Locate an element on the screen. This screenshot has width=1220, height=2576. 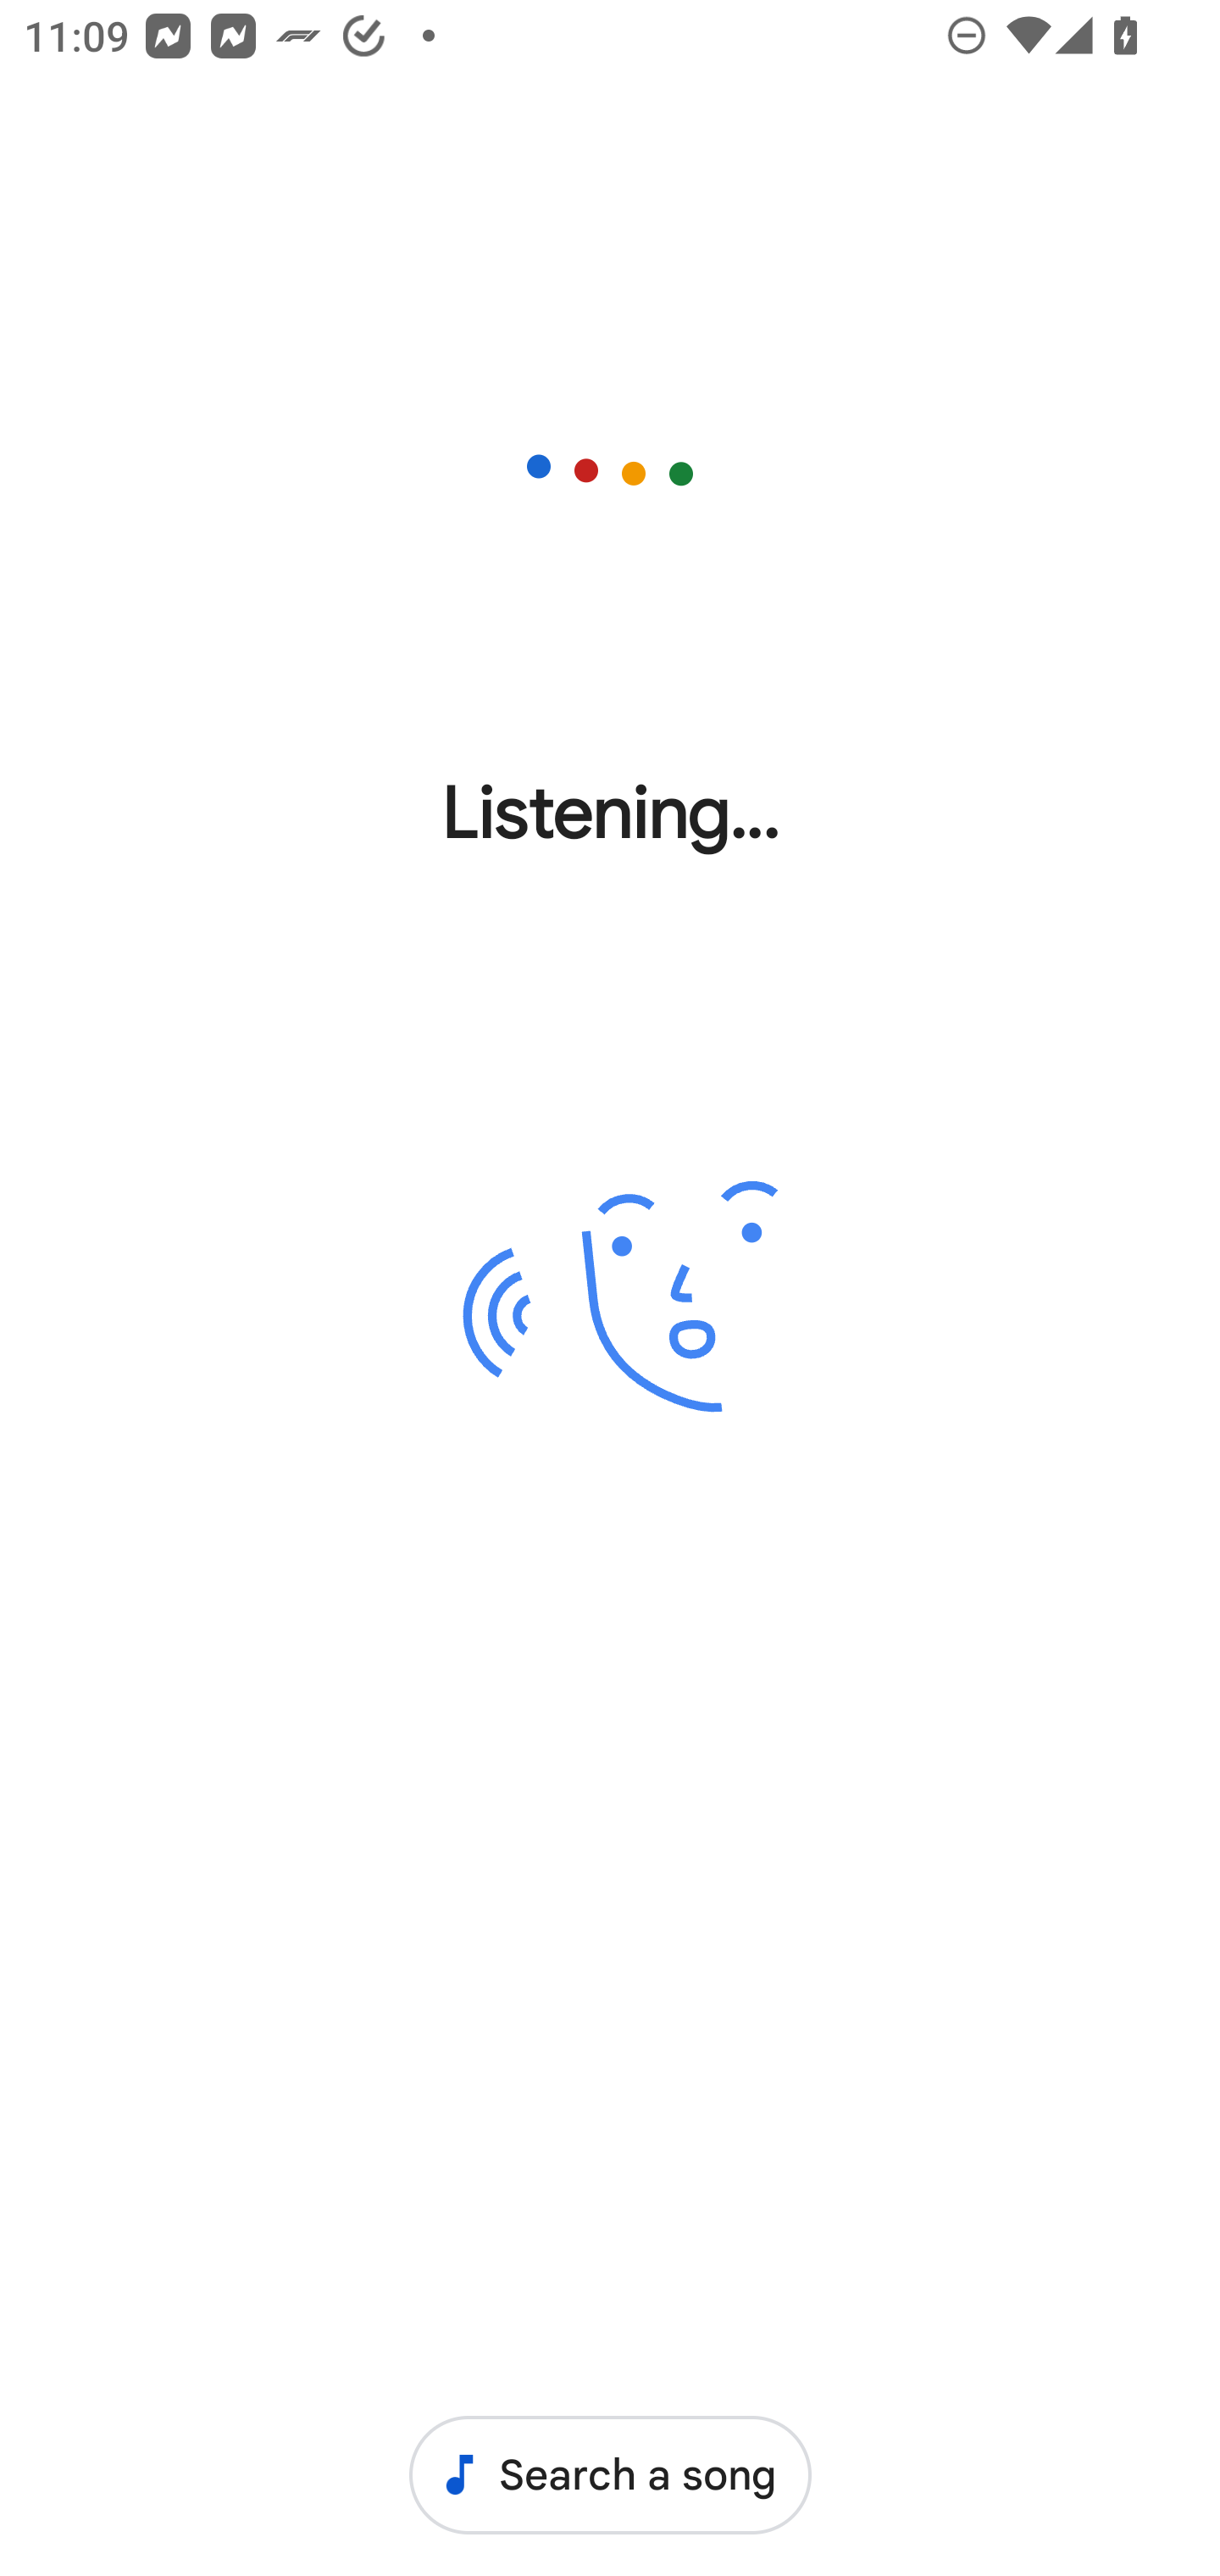
Search a song is located at coordinates (610, 2474).